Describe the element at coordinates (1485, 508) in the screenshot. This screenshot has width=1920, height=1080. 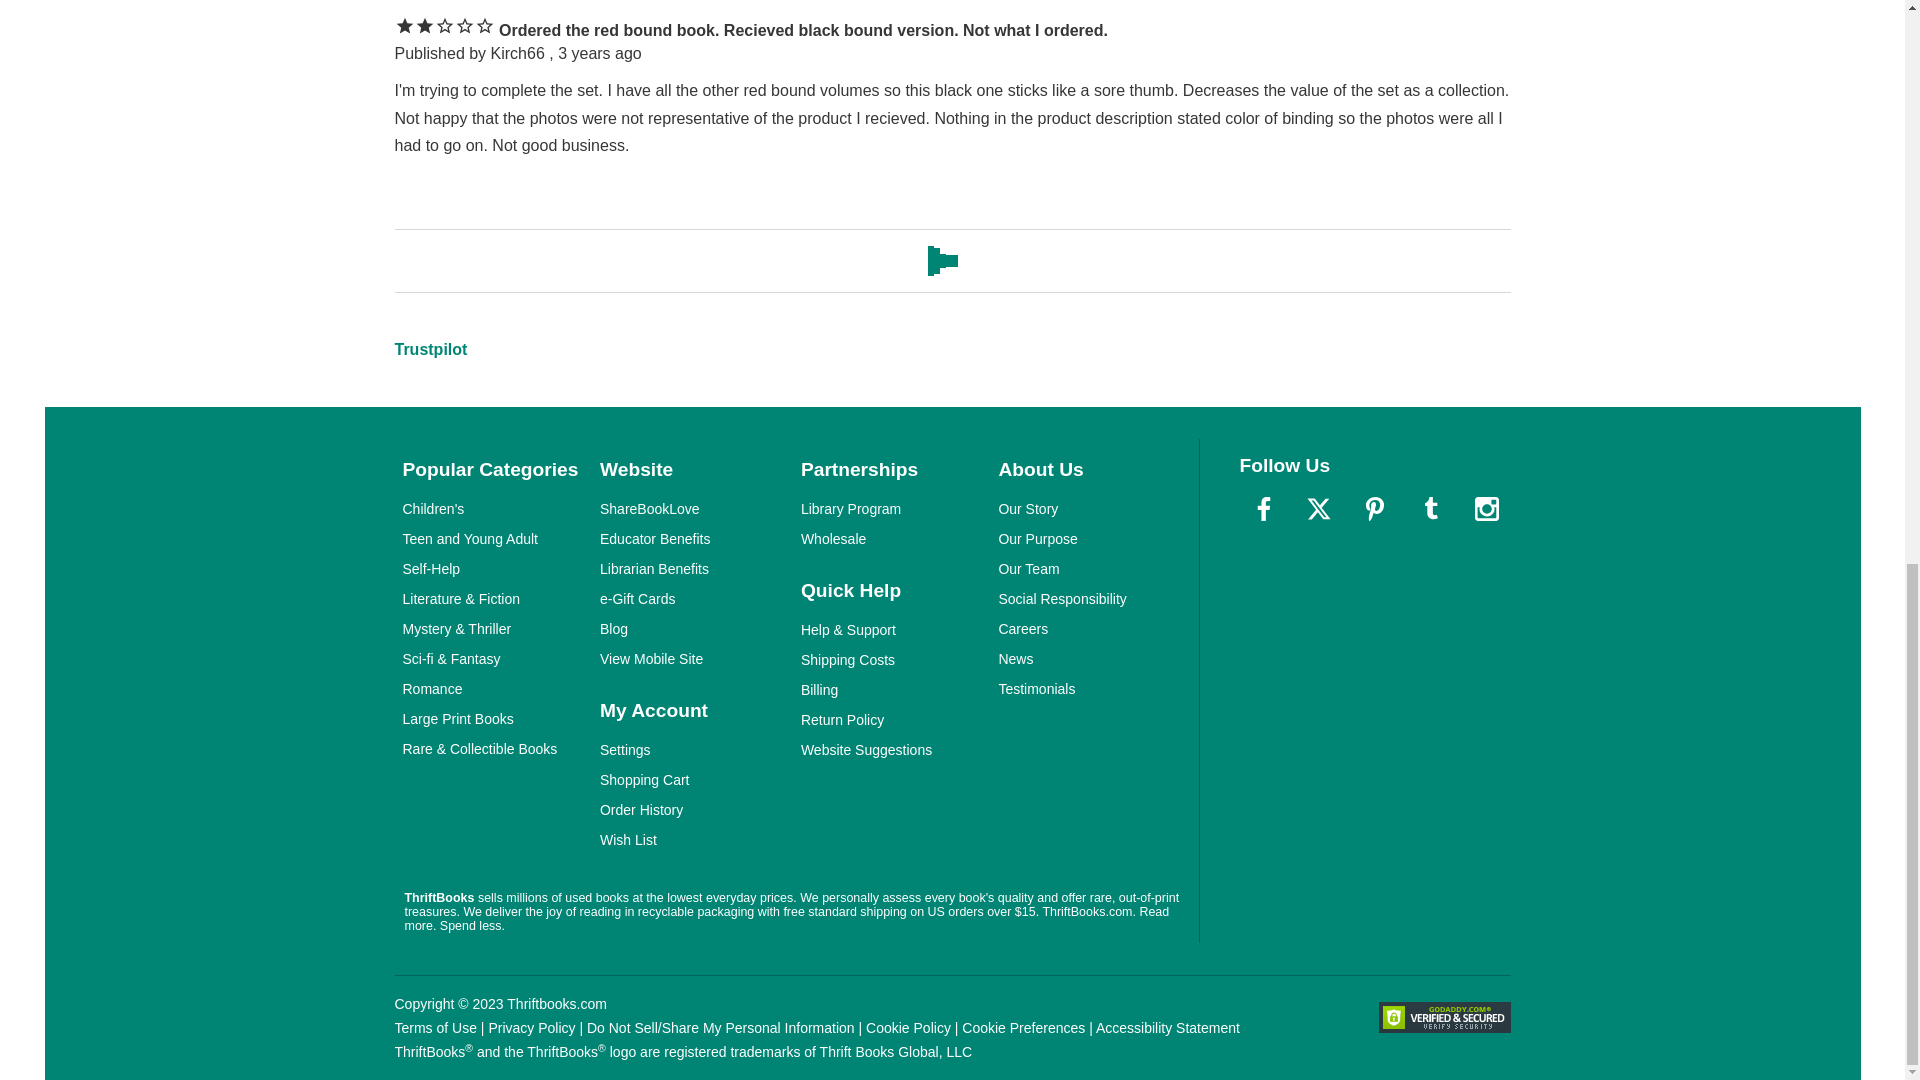
I see `Follow us on Instagram` at that location.